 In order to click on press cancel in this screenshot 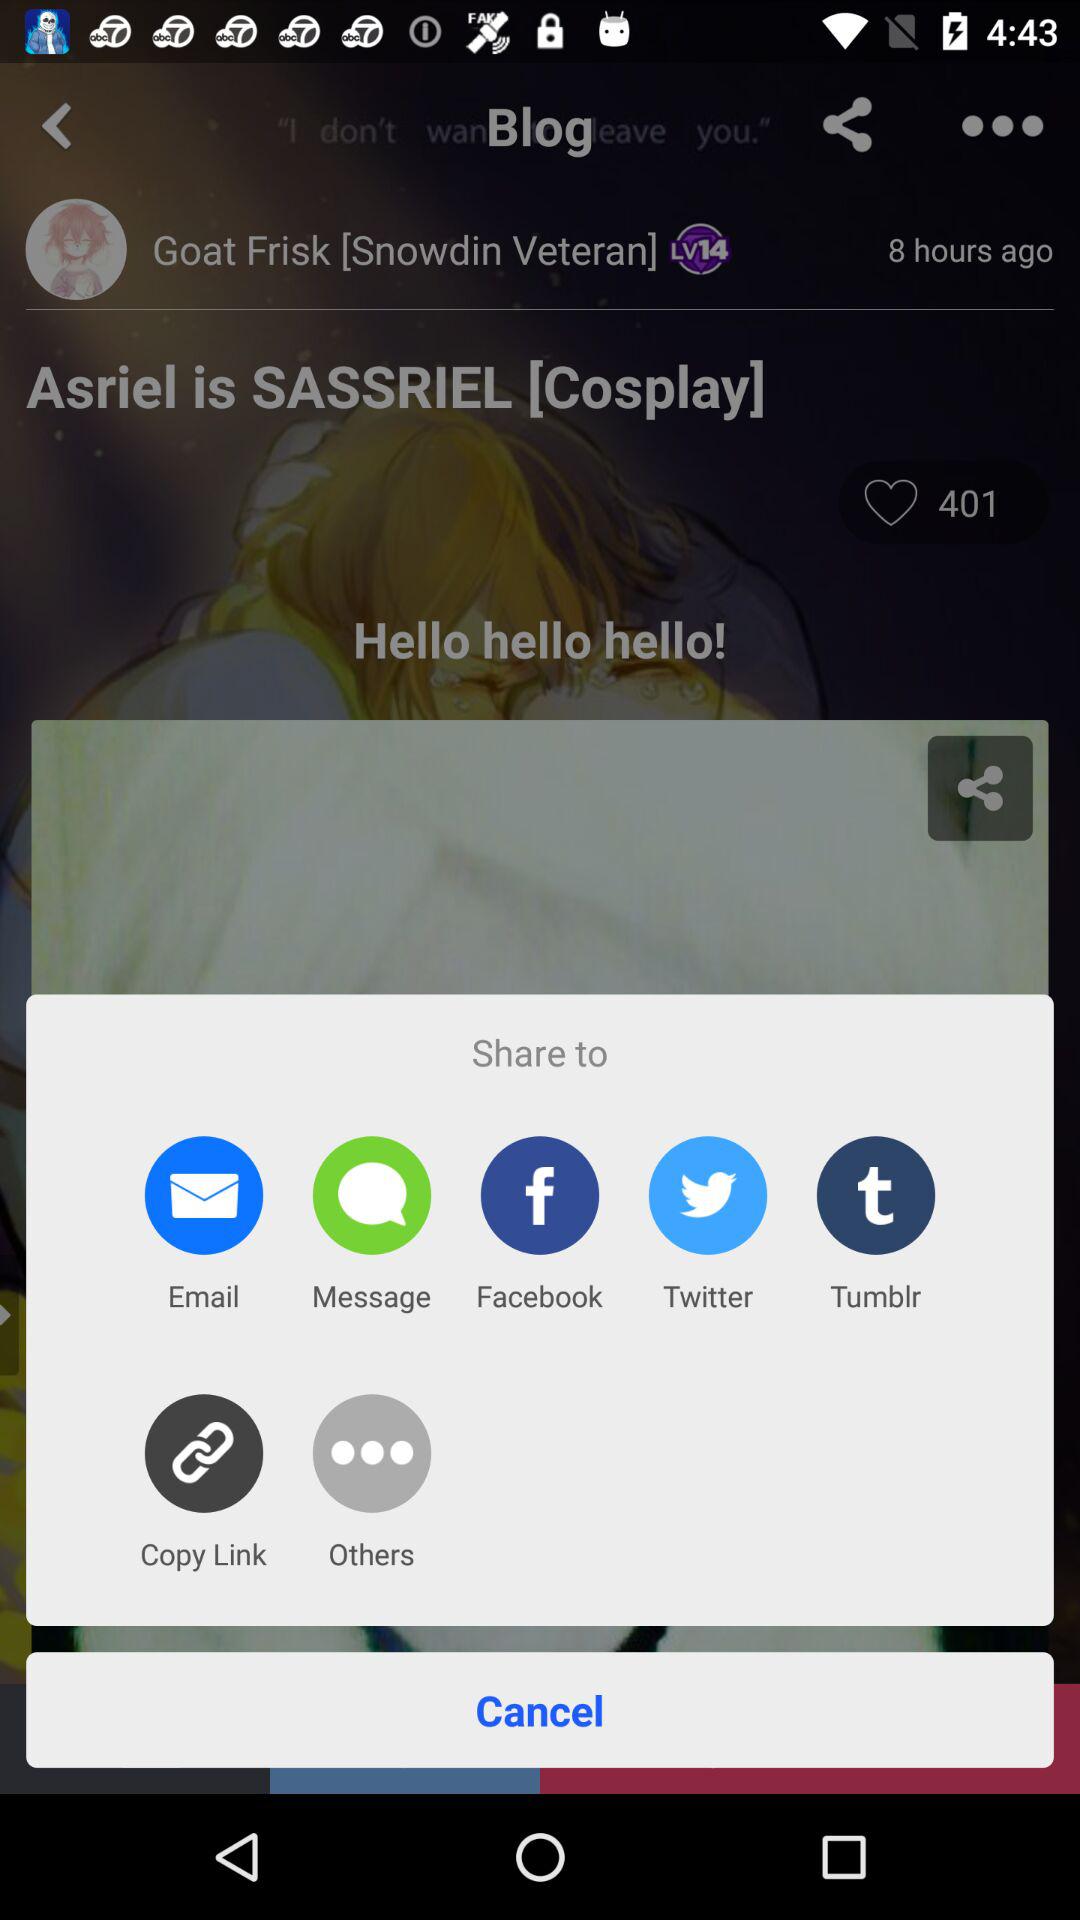, I will do `click(540, 1710)`.